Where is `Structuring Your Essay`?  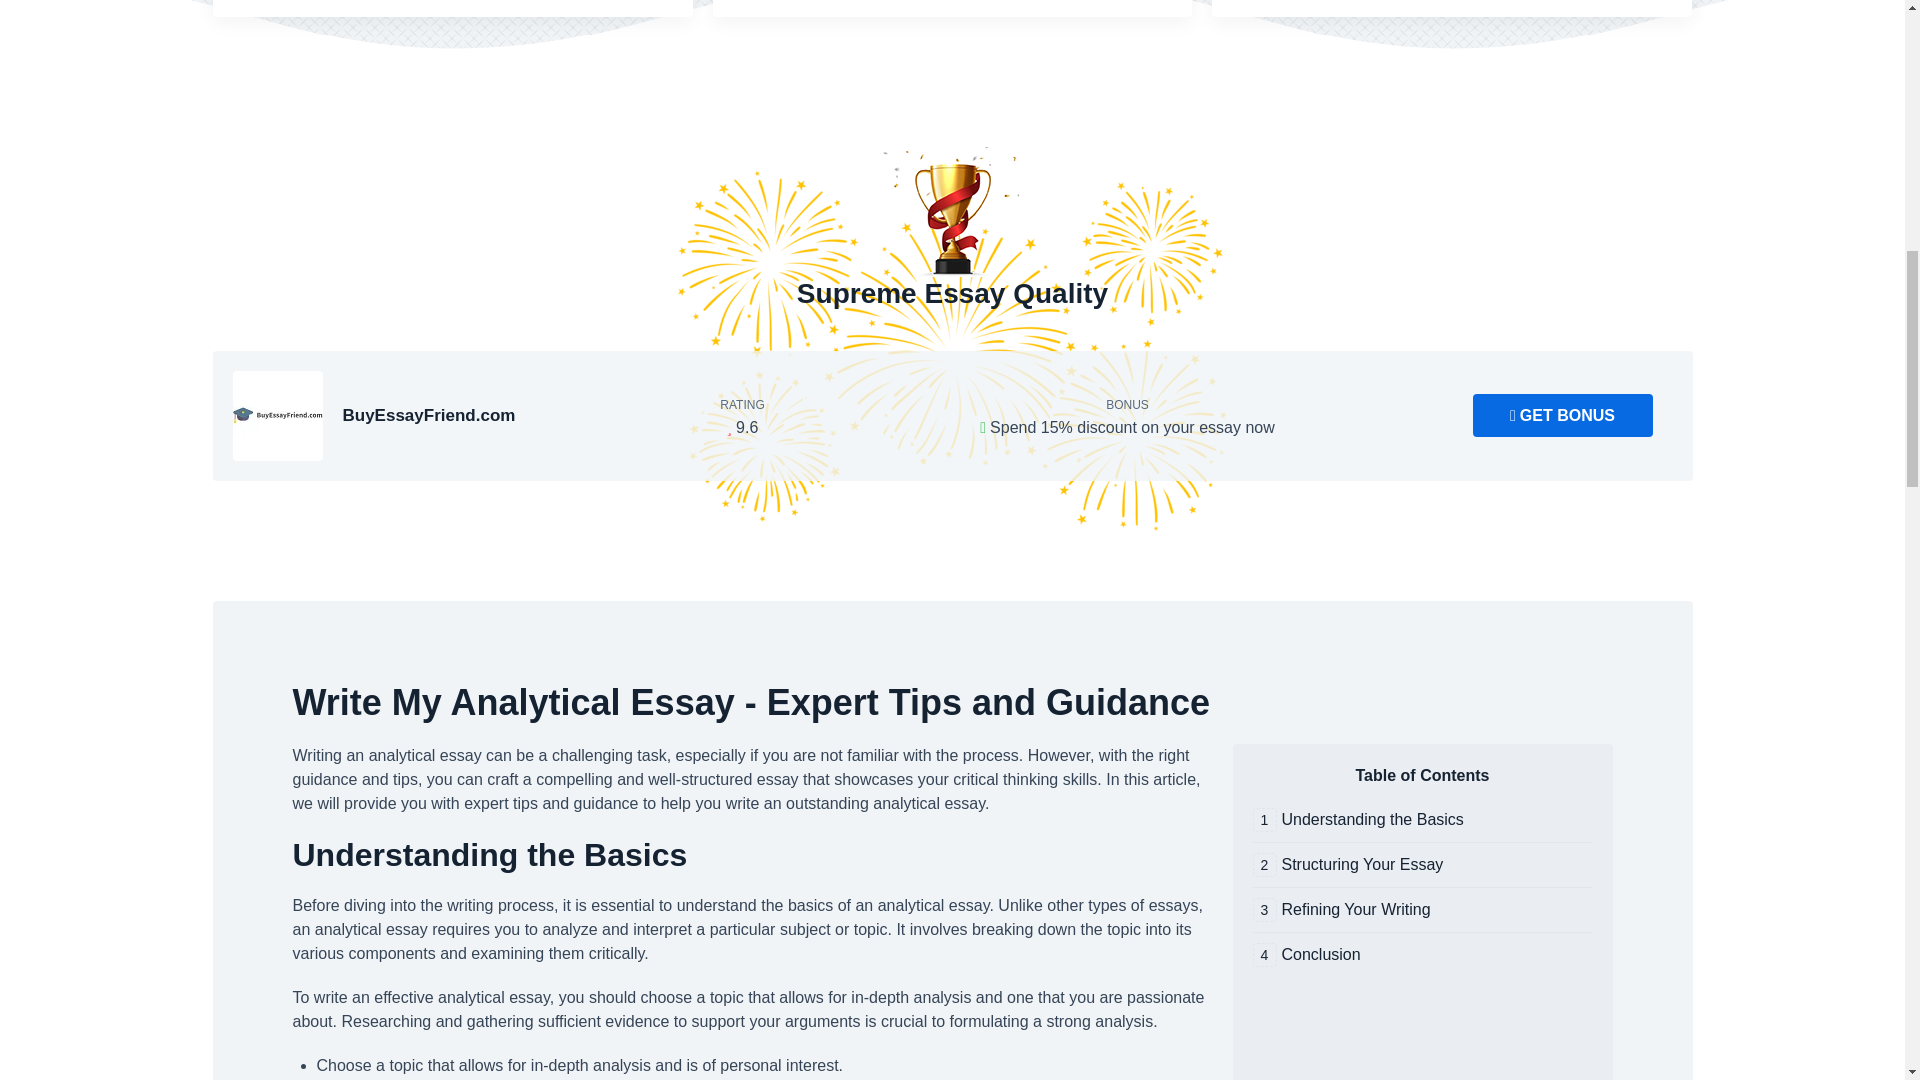
Structuring Your Essay is located at coordinates (1421, 864).